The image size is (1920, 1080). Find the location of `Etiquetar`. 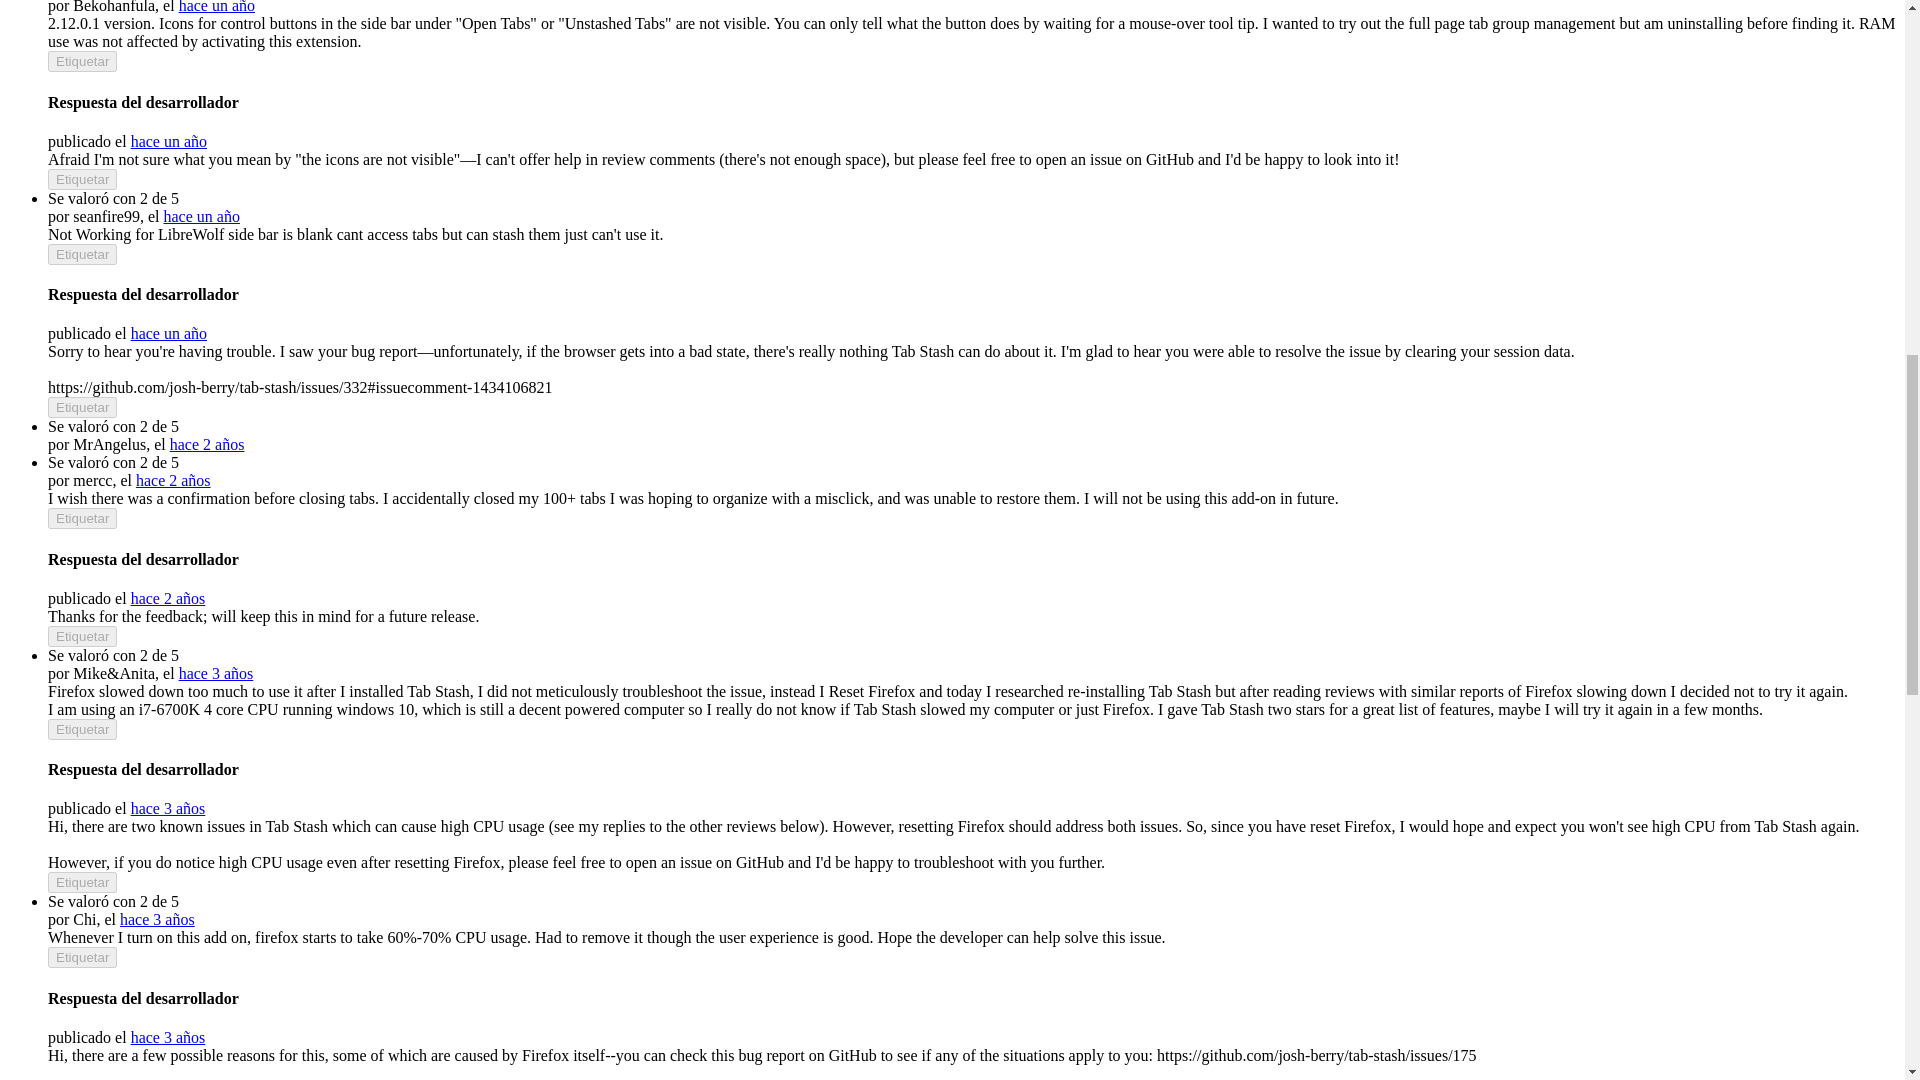

Etiquetar is located at coordinates (82, 518).